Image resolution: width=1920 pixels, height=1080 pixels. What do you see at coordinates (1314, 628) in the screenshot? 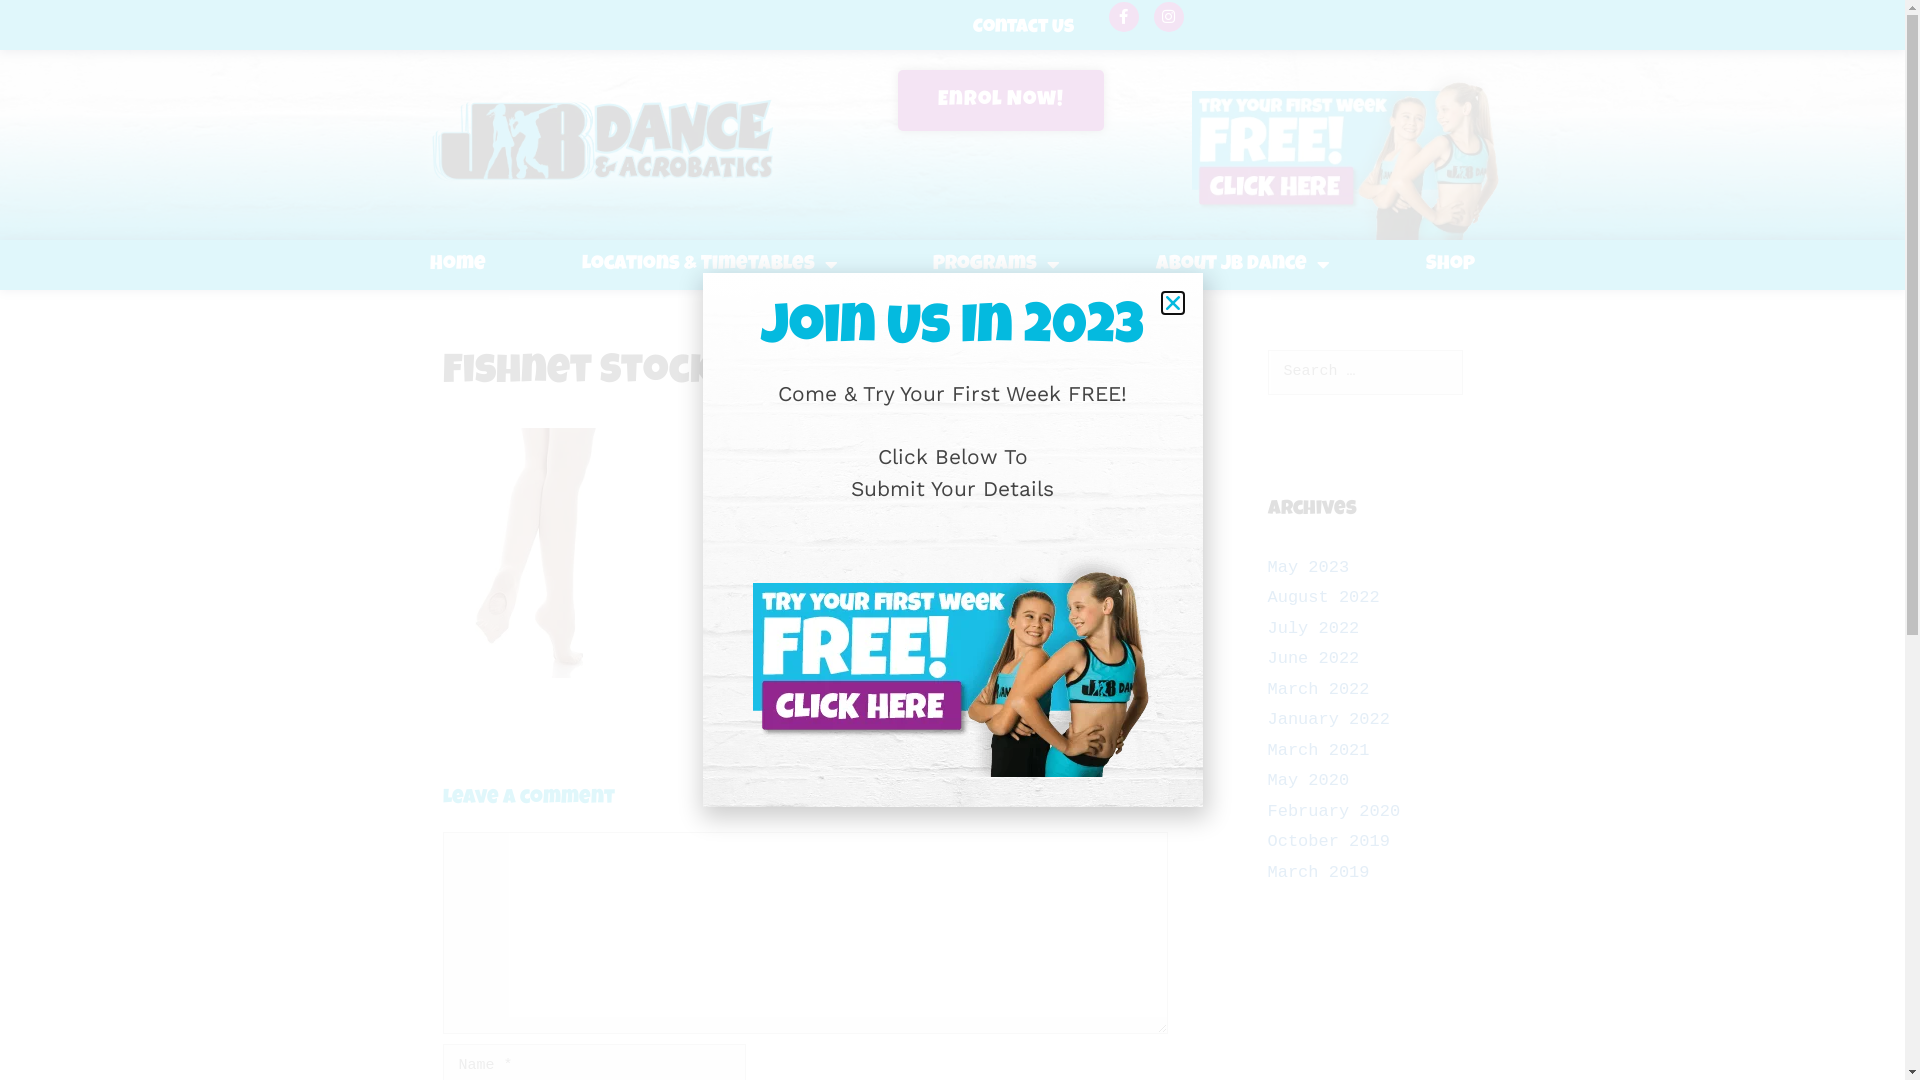
I see `July 2022` at bounding box center [1314, 628].